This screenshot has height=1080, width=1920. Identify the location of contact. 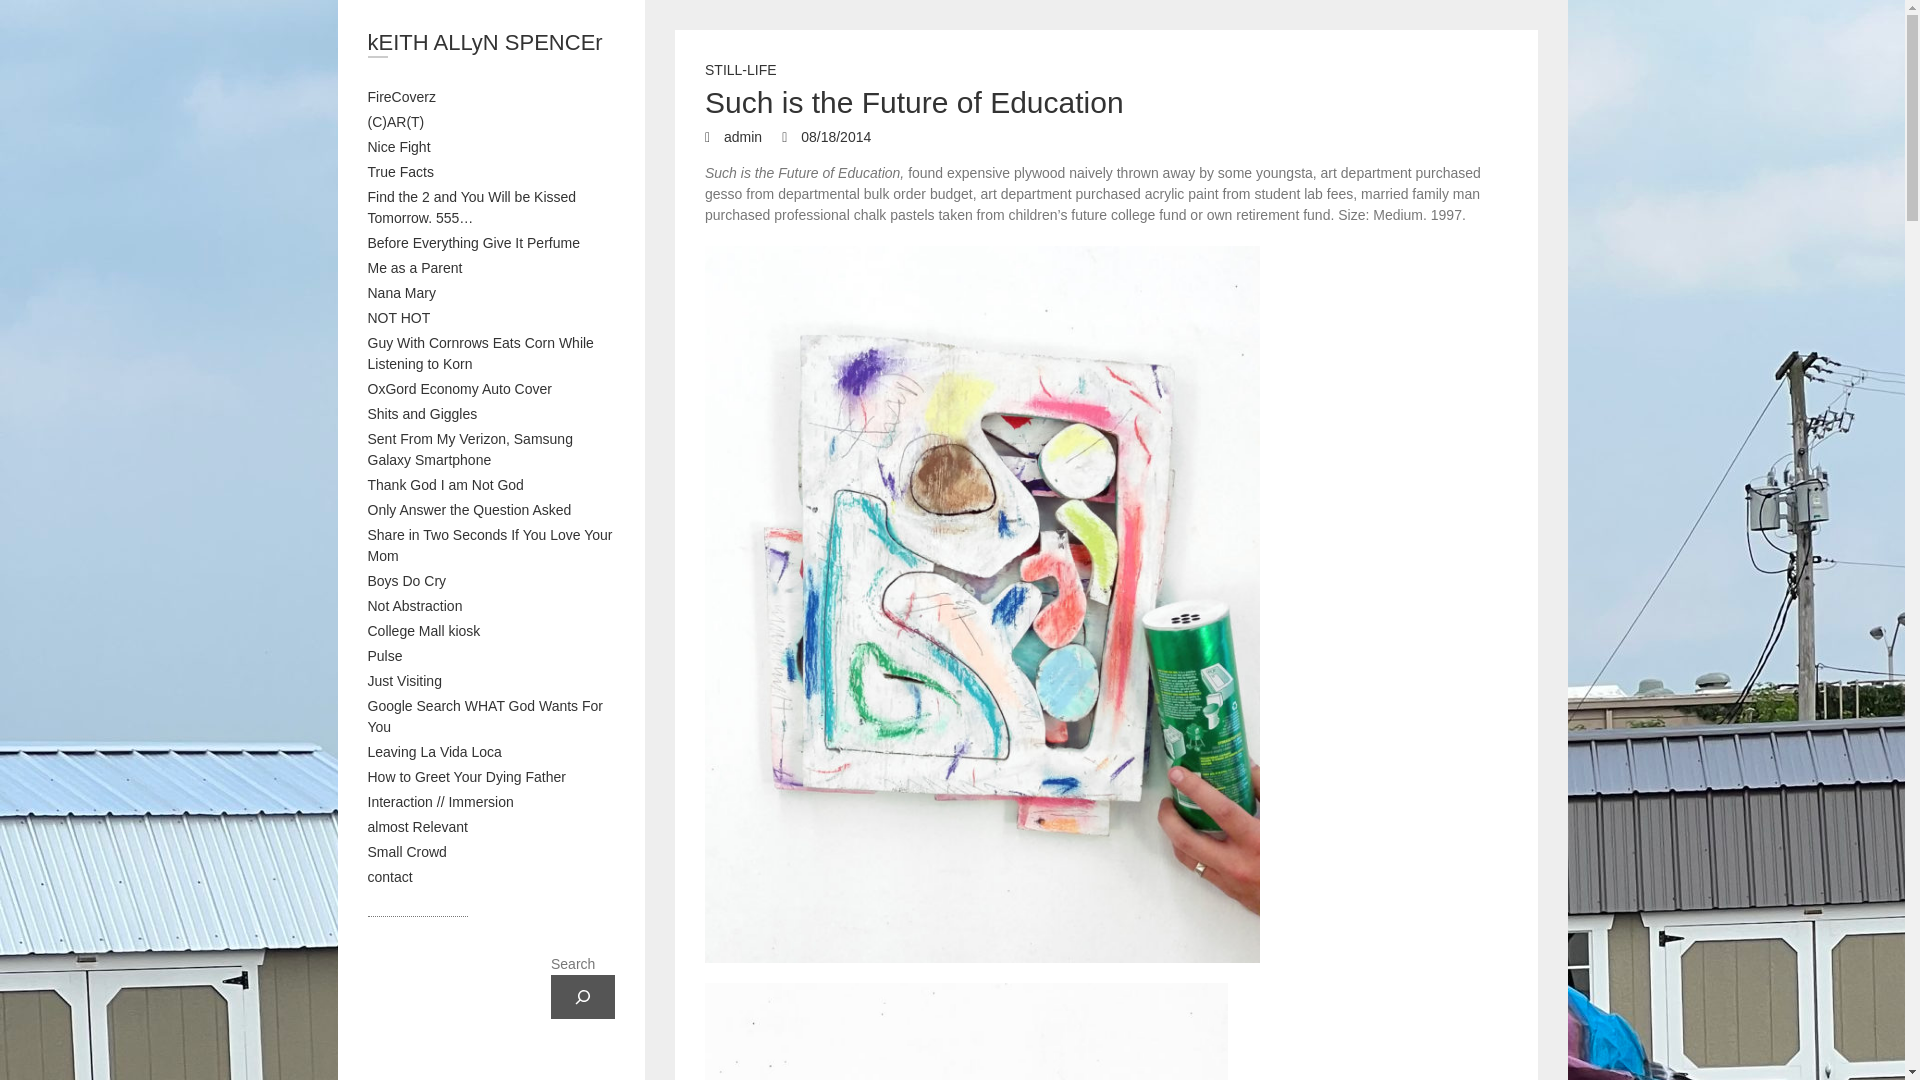
(390, 876).